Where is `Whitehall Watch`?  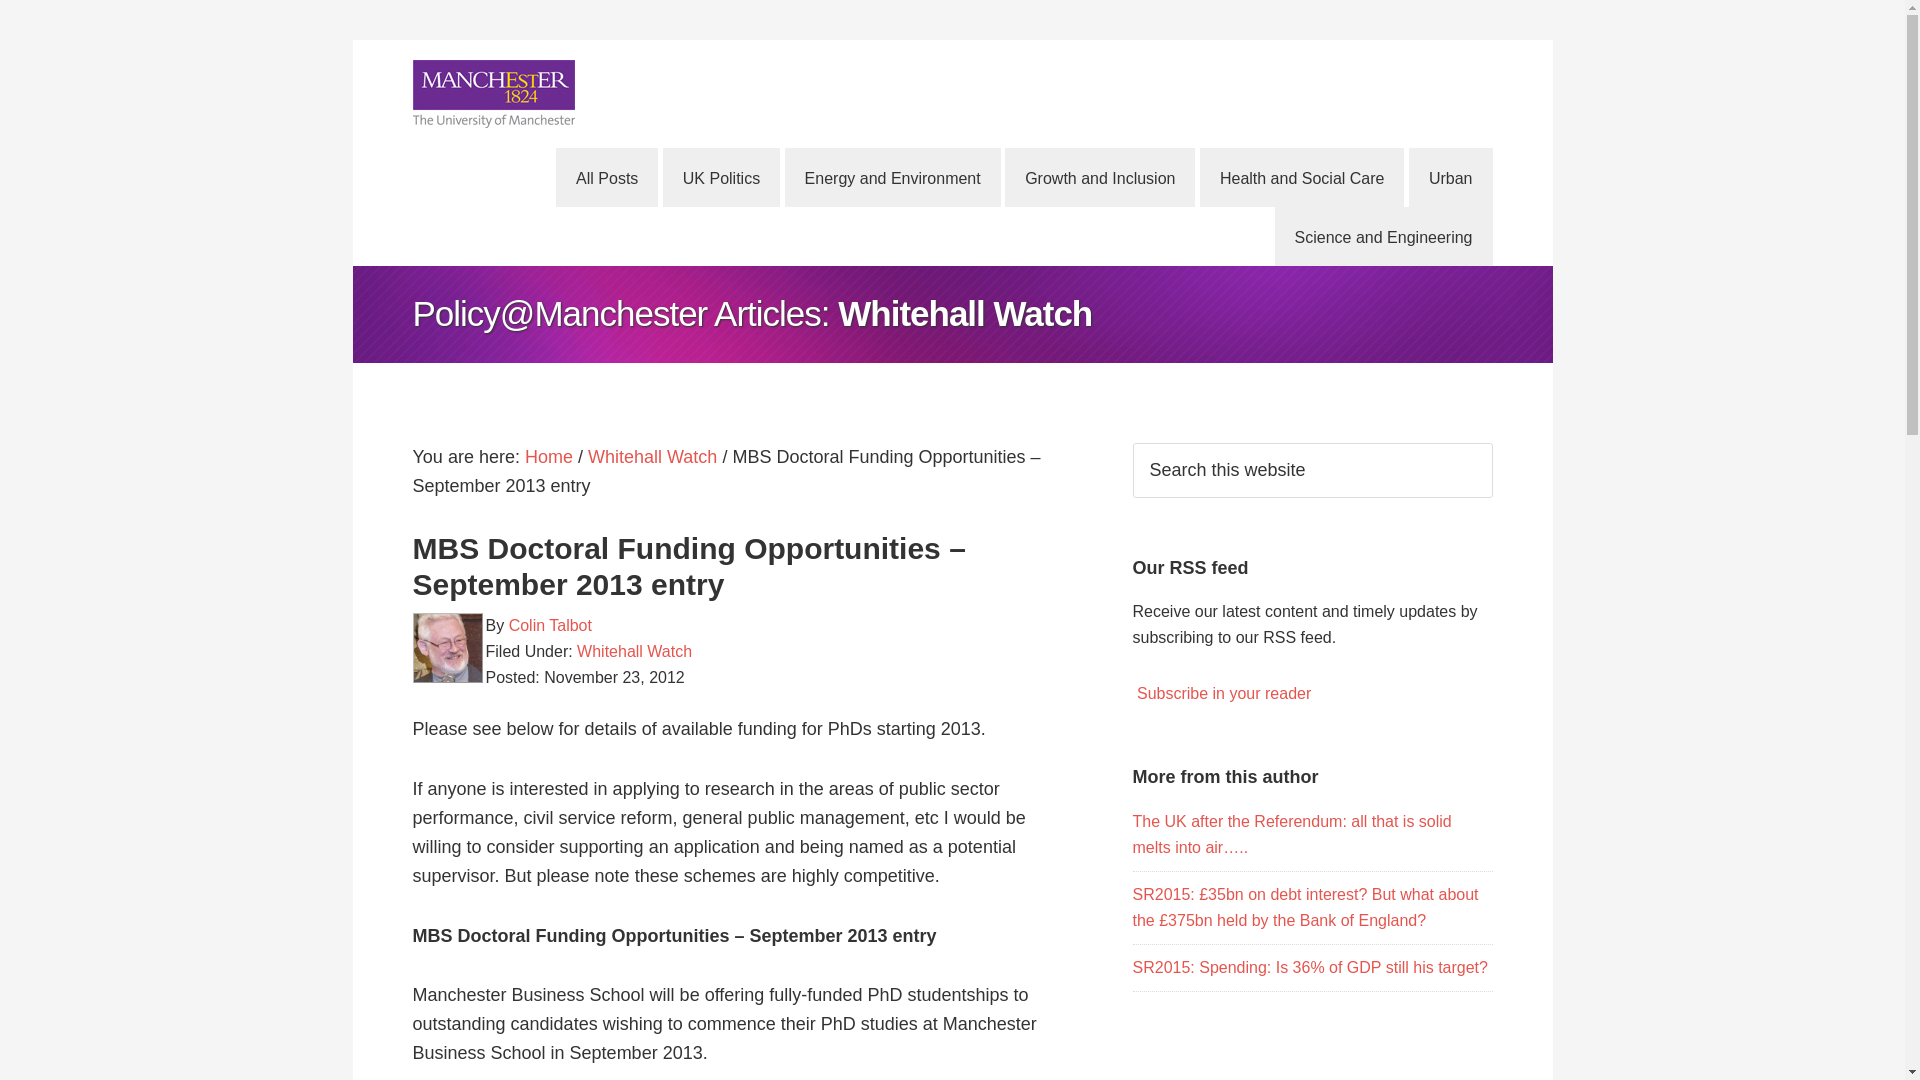
Whitehall Watch is located at coordinates (652, 456).